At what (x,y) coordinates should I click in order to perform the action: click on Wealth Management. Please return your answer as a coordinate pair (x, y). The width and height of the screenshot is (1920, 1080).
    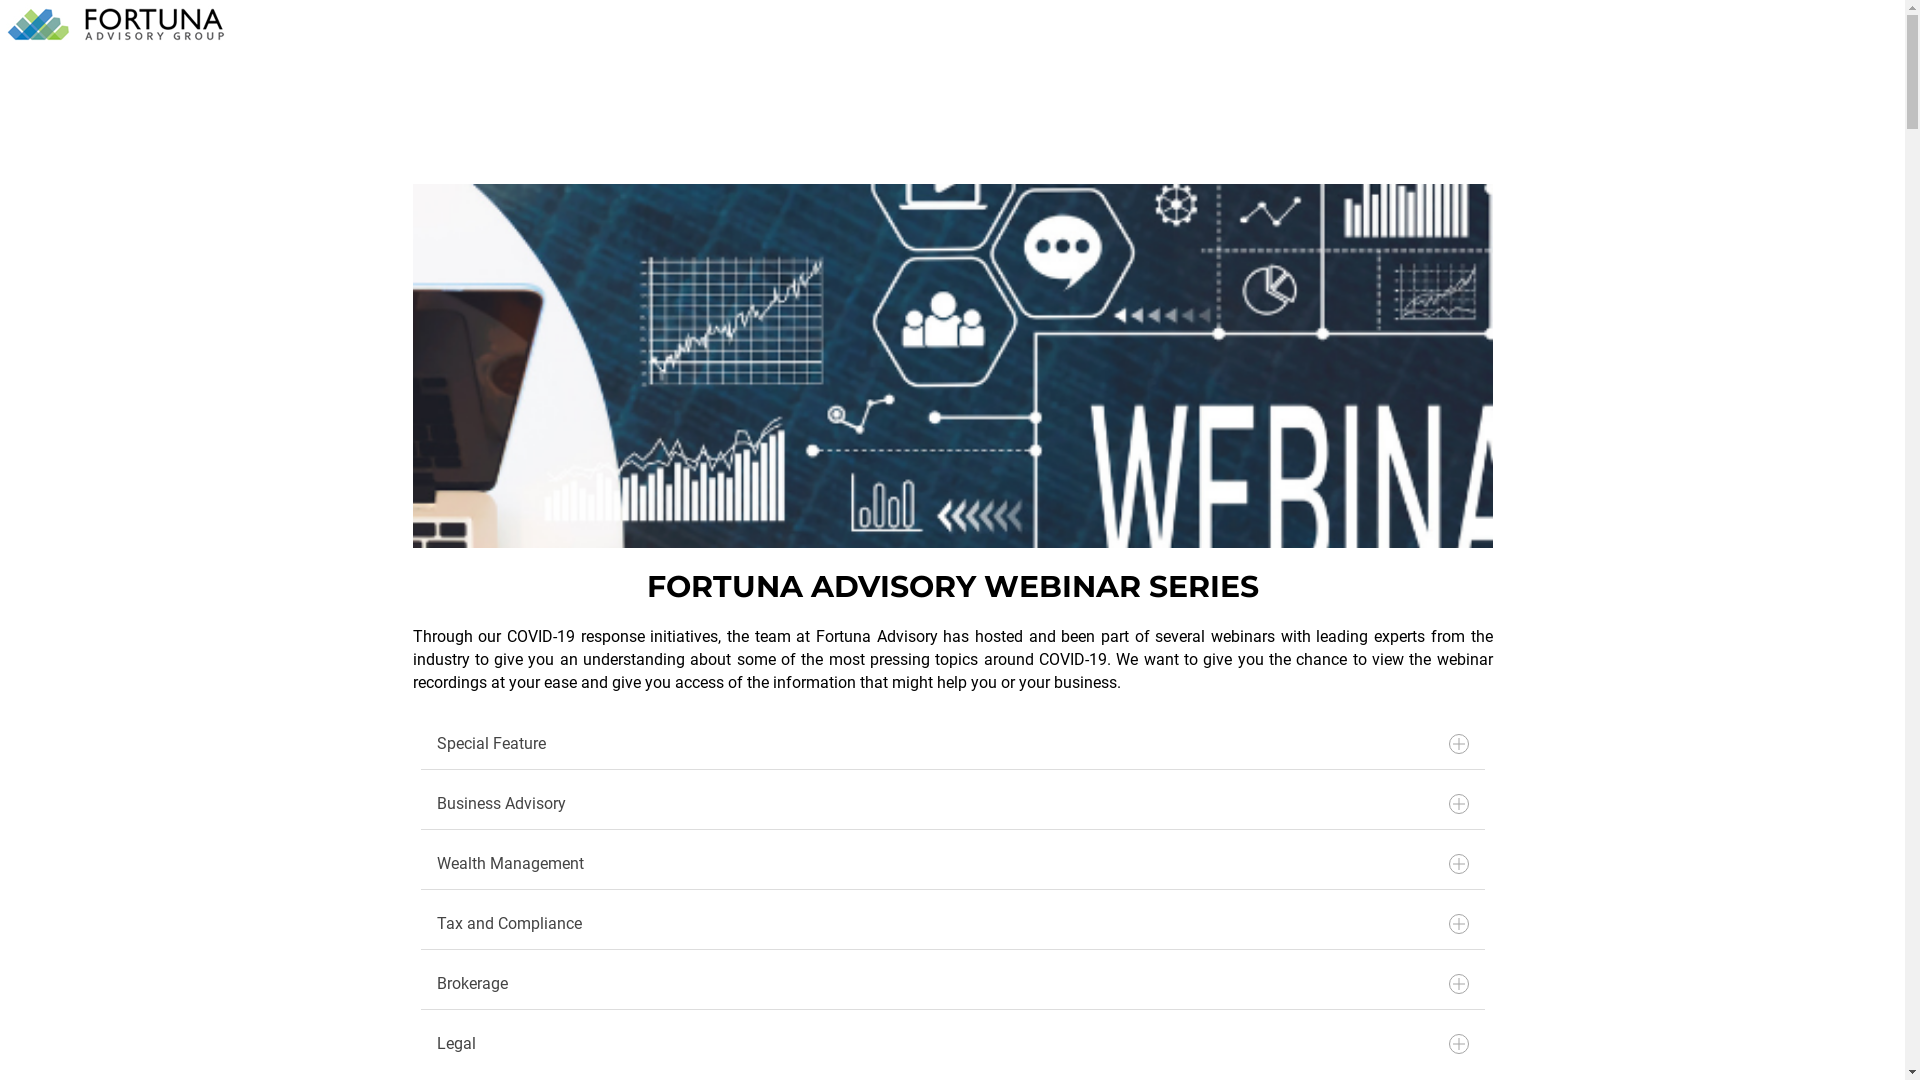
    Looking at the image, I should click on (952, 864).